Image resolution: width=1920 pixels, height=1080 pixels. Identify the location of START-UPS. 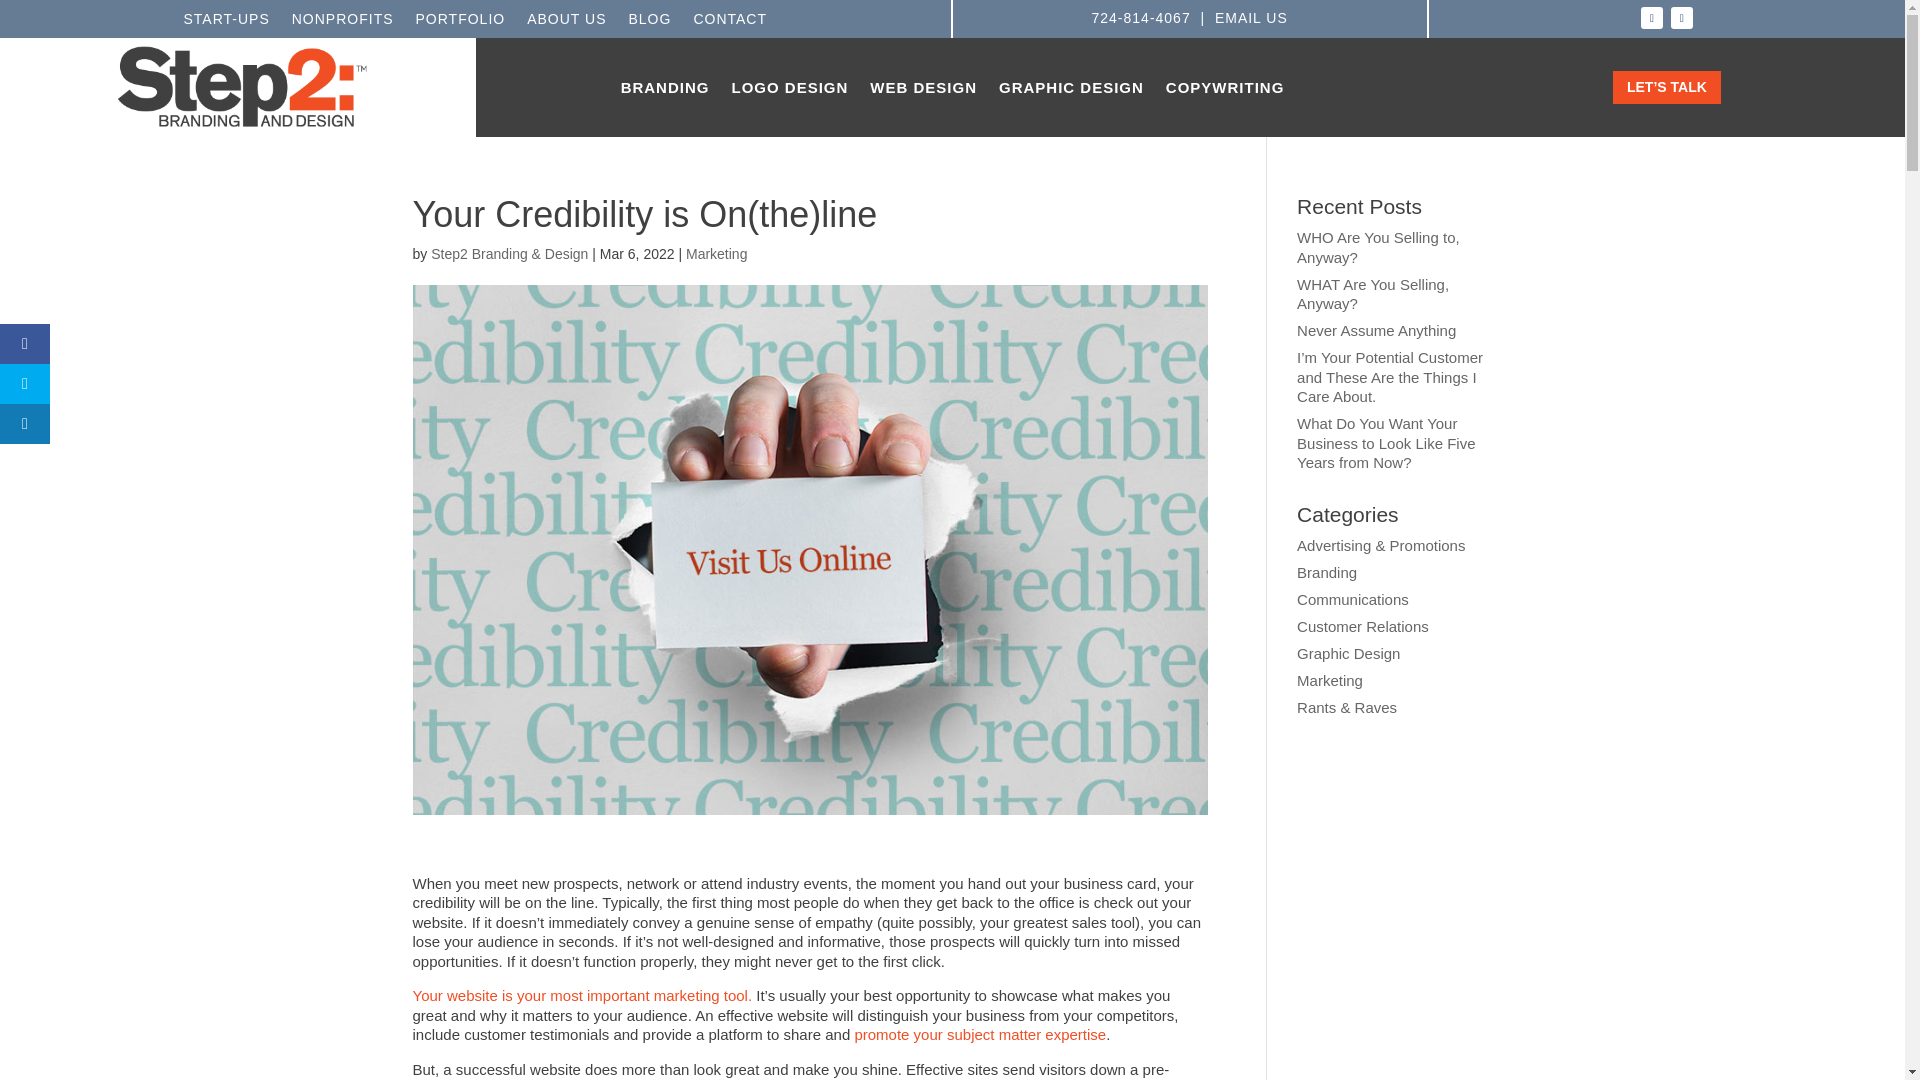
(225, 22).